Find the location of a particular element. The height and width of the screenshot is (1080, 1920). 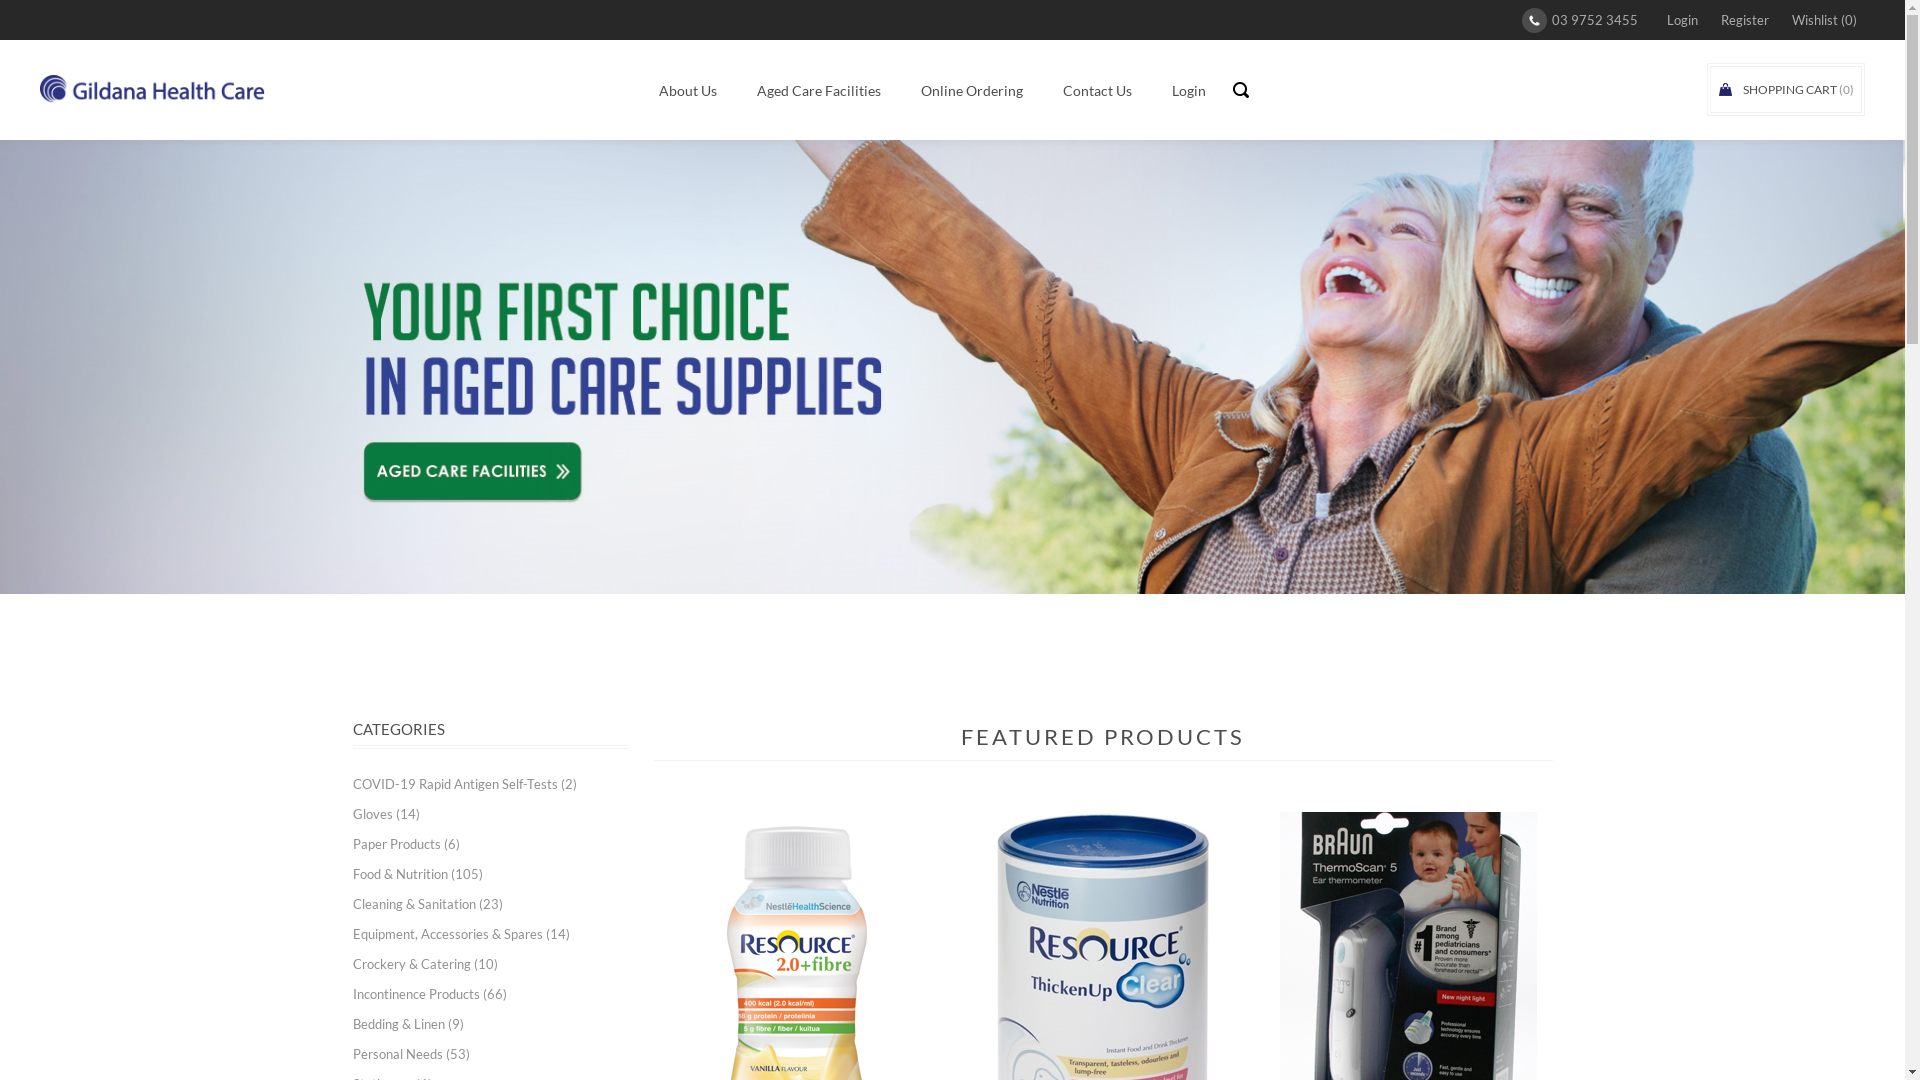

Cleaning & Sanitation (23) is located at coordinates (427, 904).